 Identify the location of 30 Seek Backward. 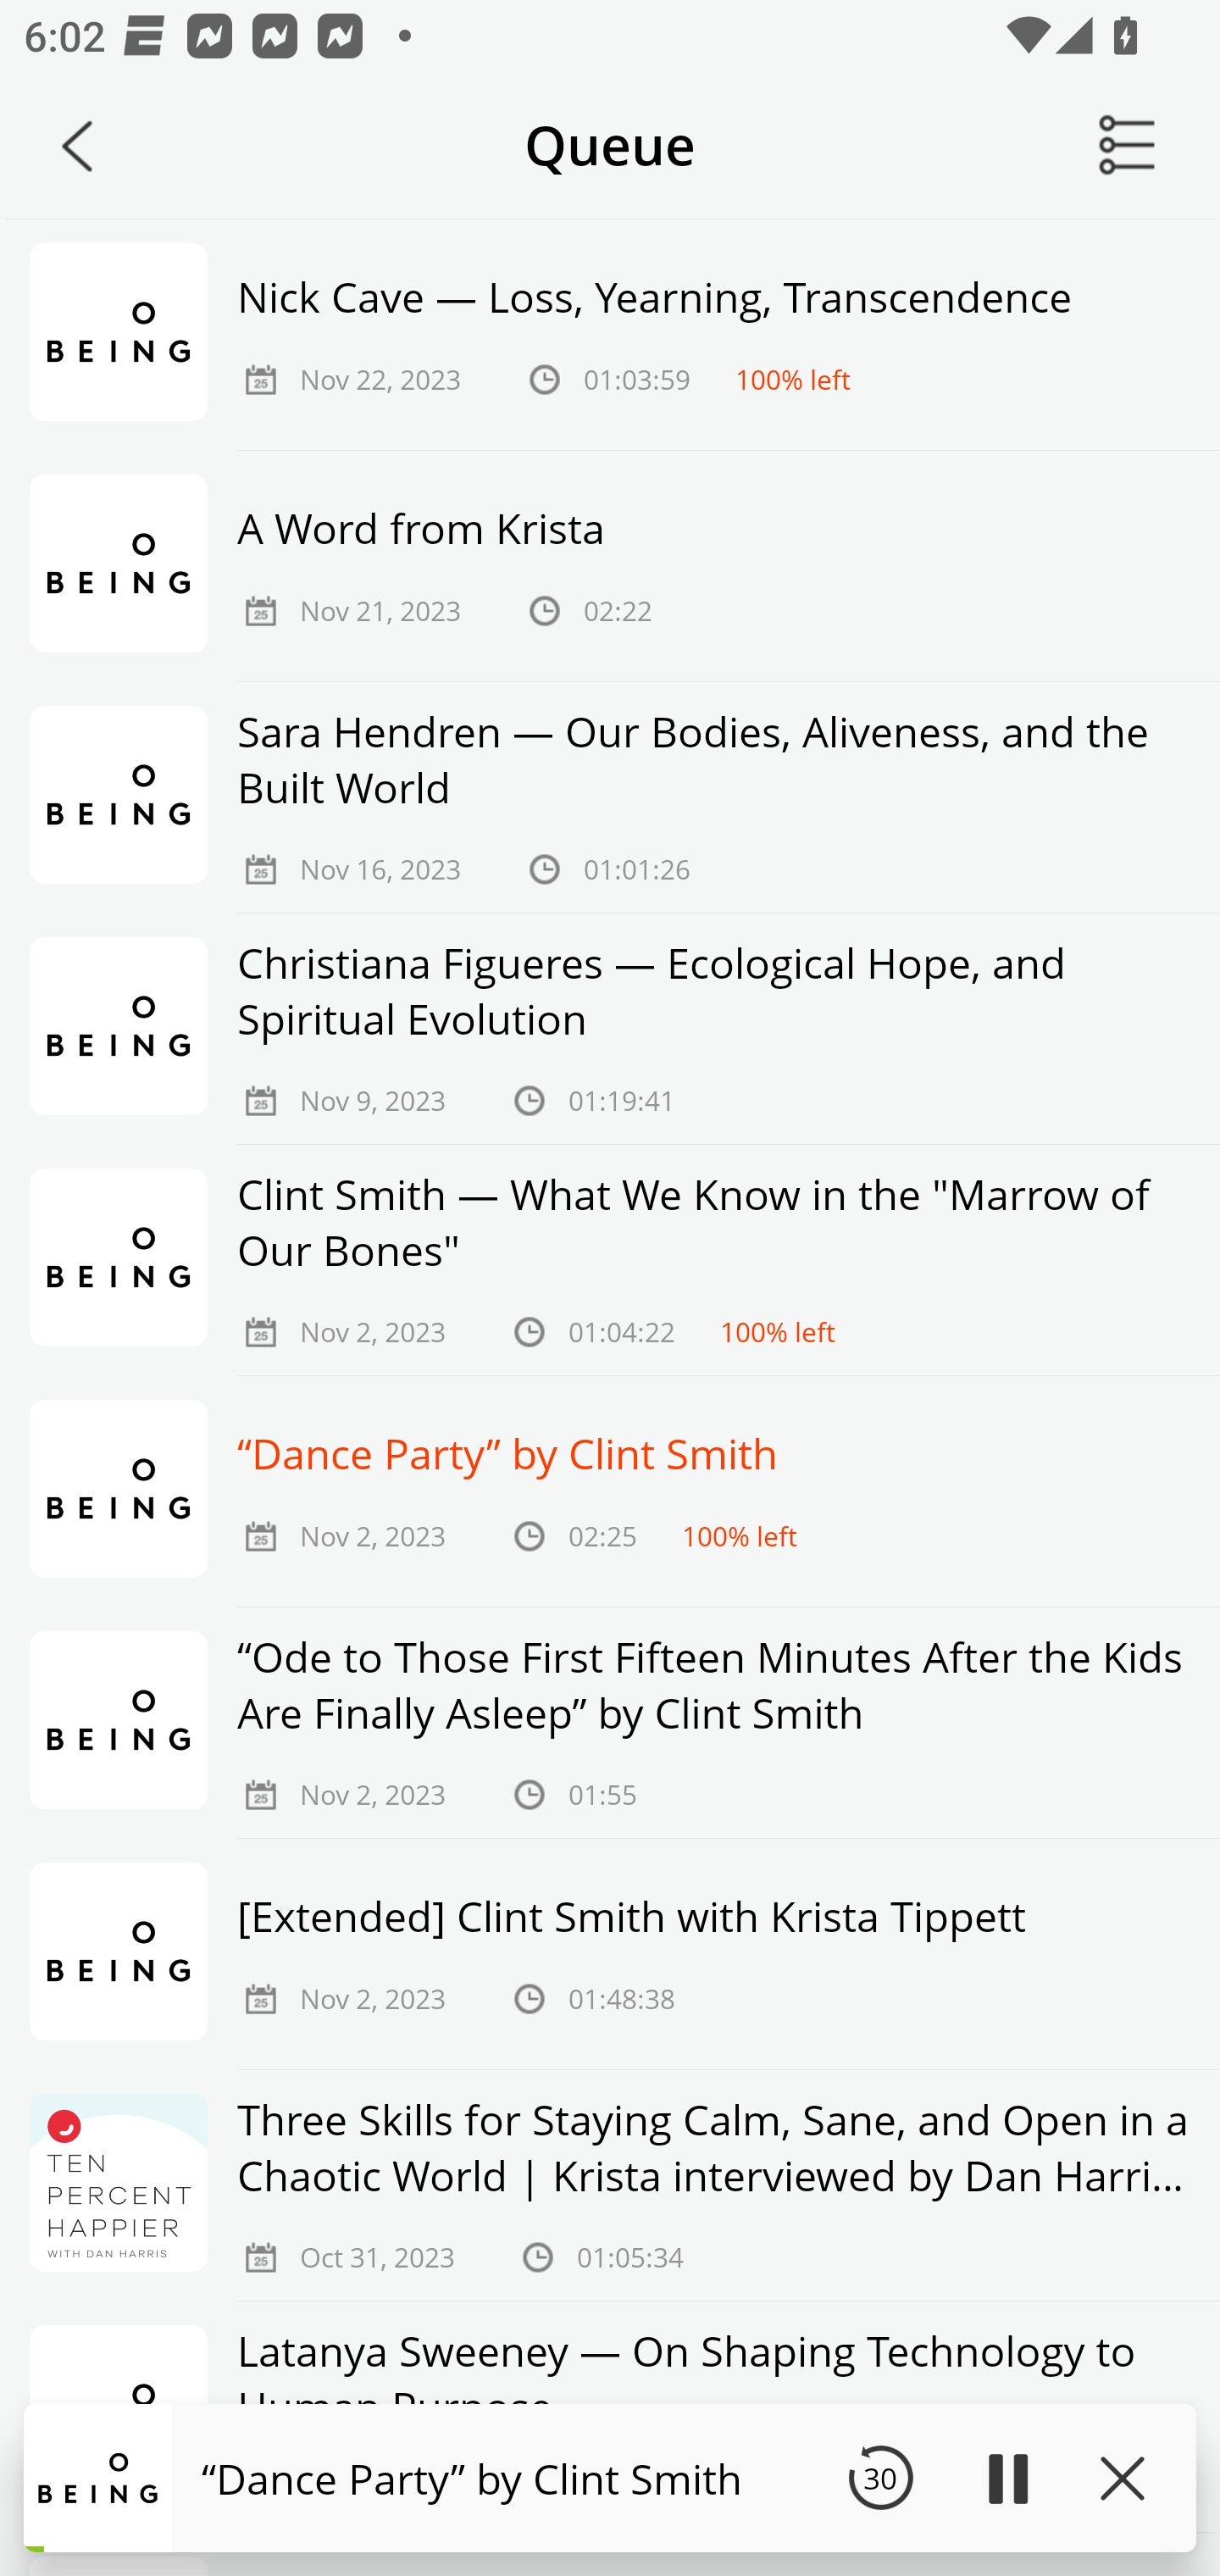
(880, 2478).